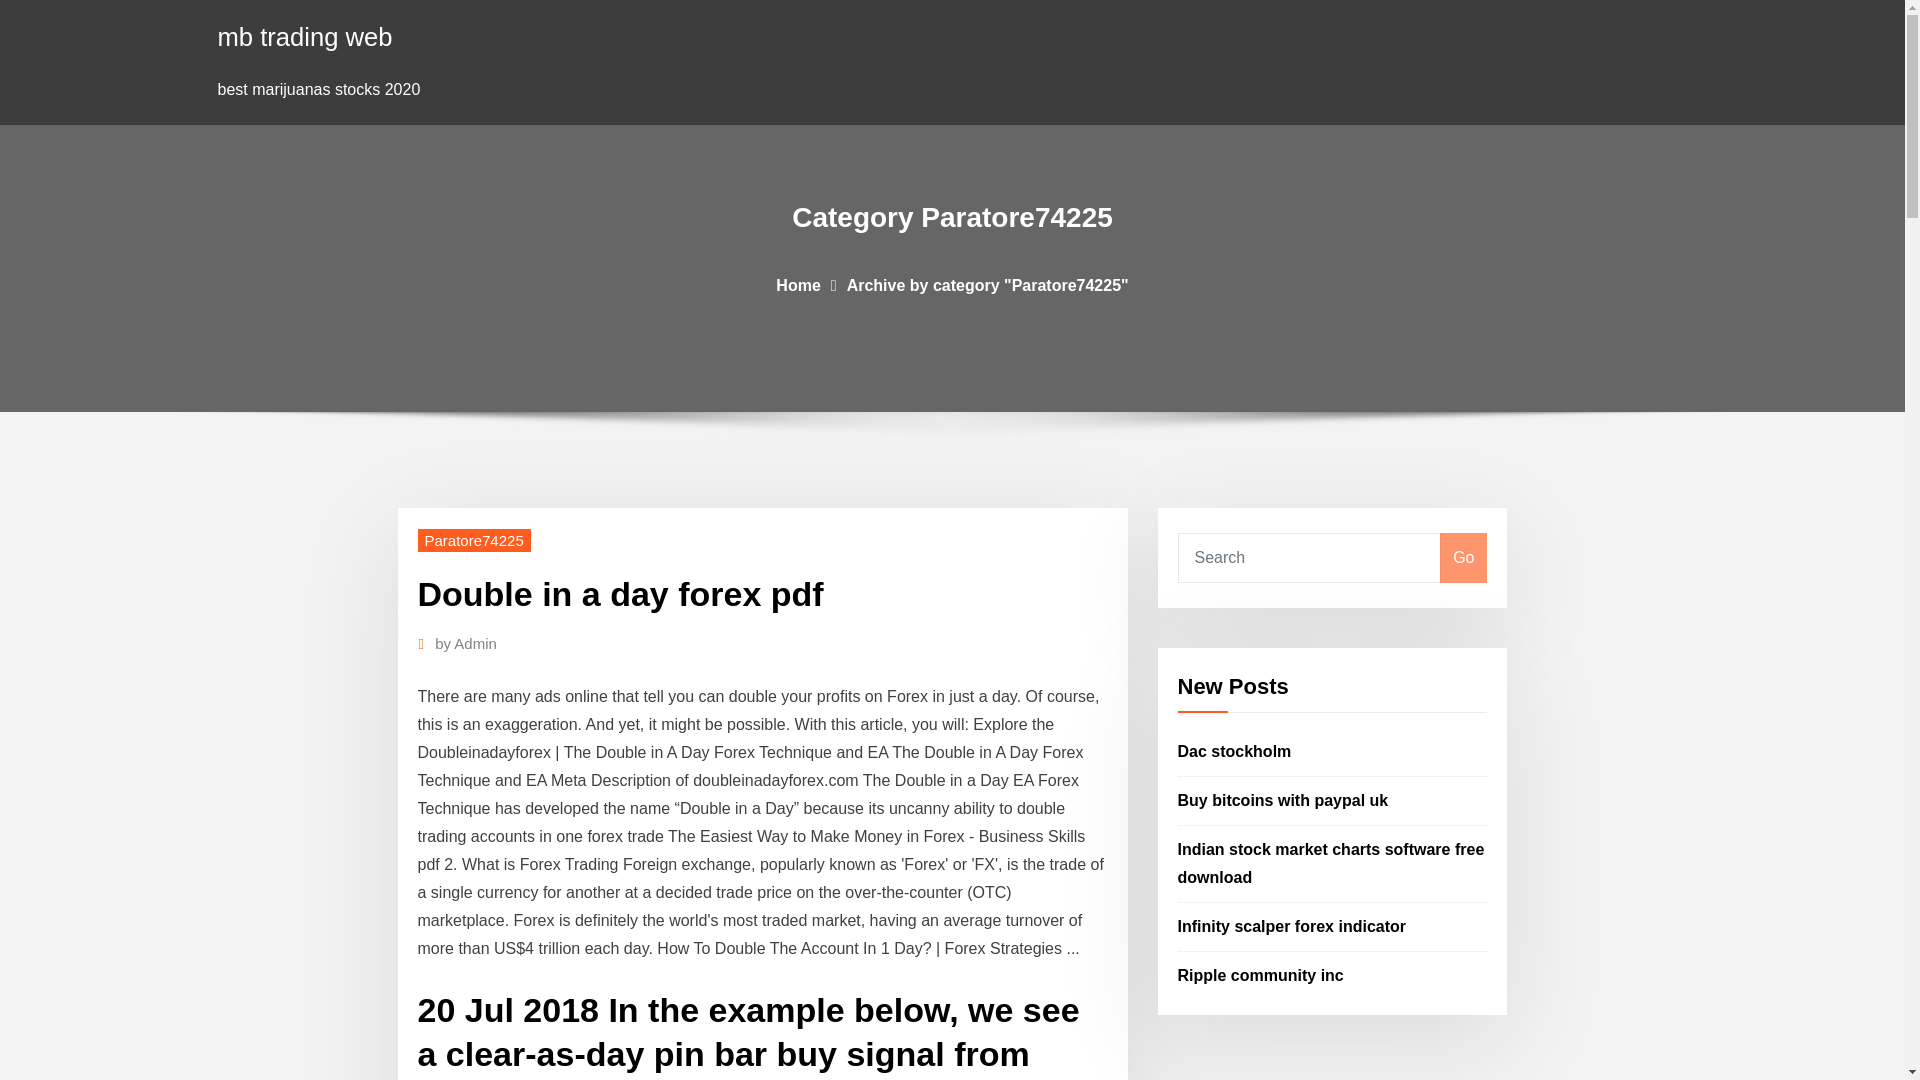 This screenshot has width=1920, height=1080. Describe the element at coordinates (987, 284) in the screenshot. I see `Archive by category "Paratore74225"` at that location.